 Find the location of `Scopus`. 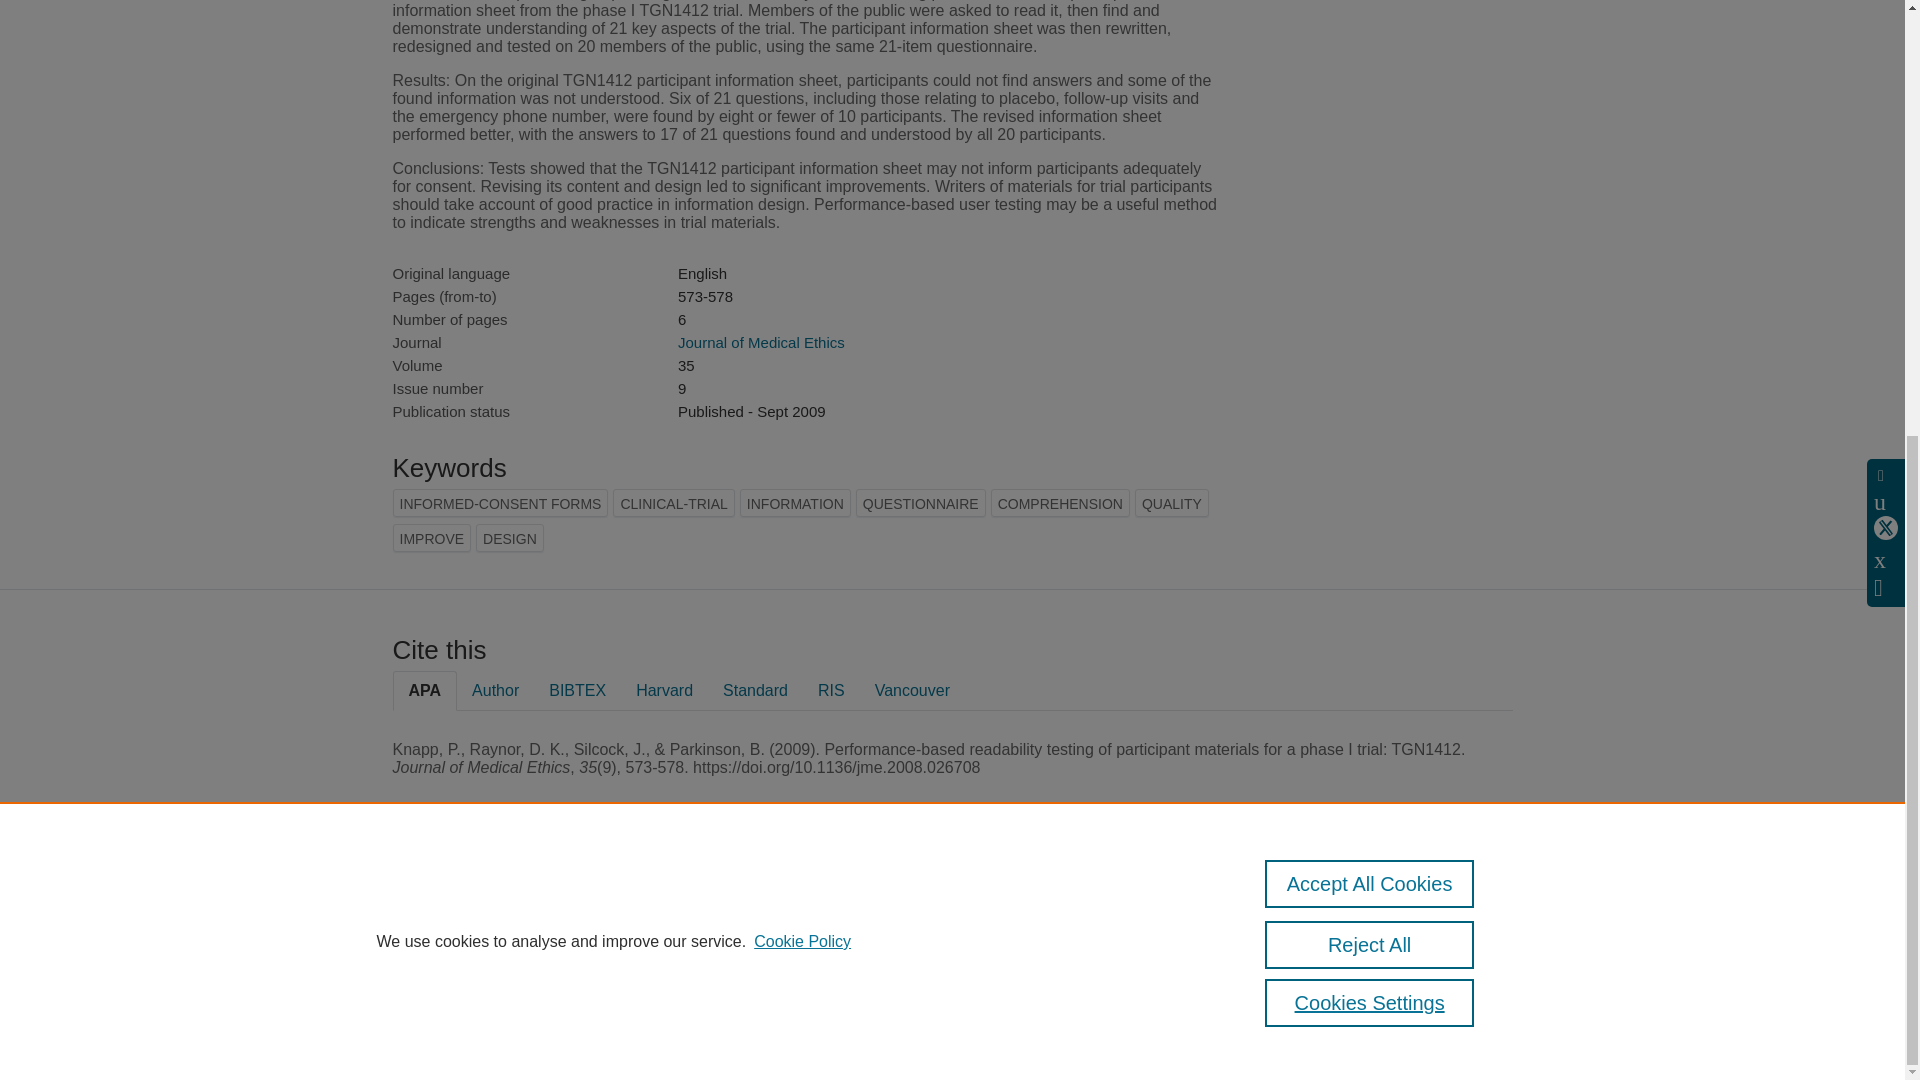

Scopus is located at coordinates (520, 906).